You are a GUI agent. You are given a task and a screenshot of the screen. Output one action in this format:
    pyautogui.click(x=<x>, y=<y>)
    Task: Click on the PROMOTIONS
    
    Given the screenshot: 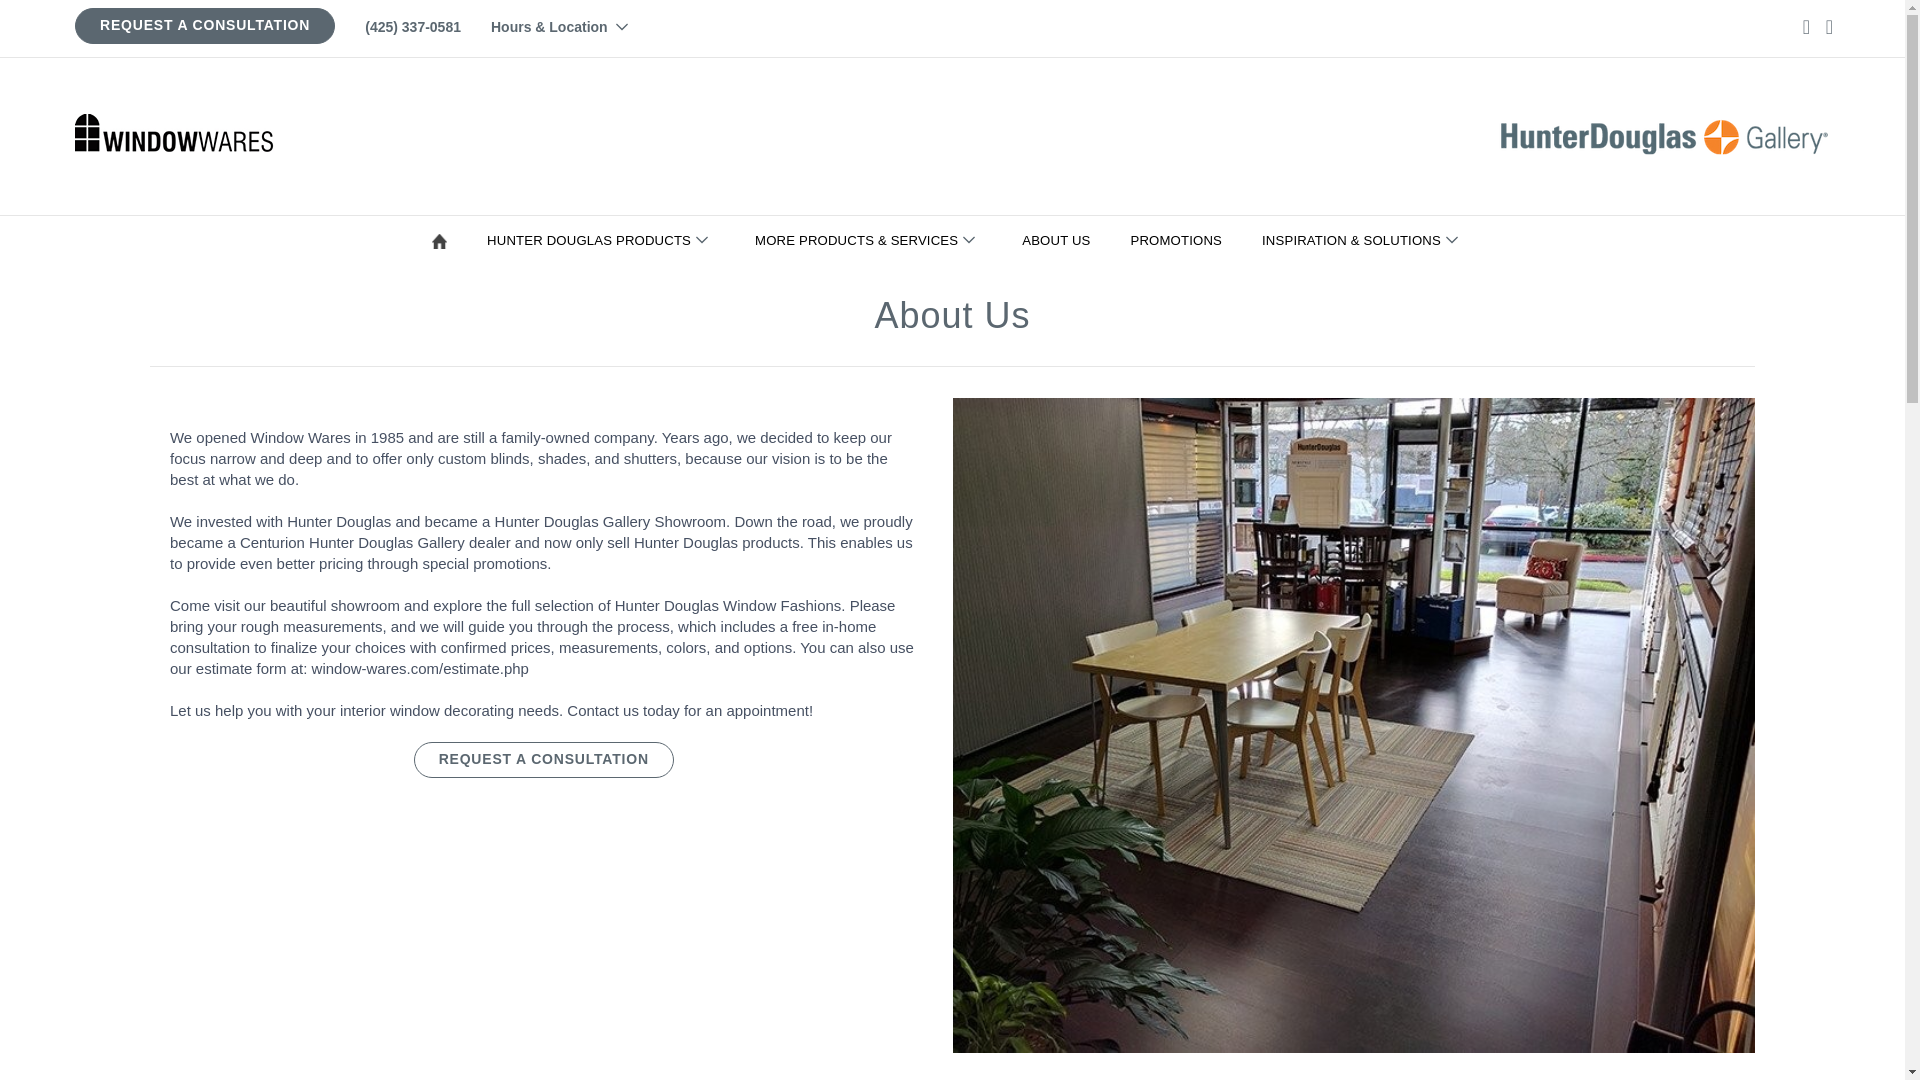 What is the action you would take?
    pyautogui.click(x=1180, y=240)
    